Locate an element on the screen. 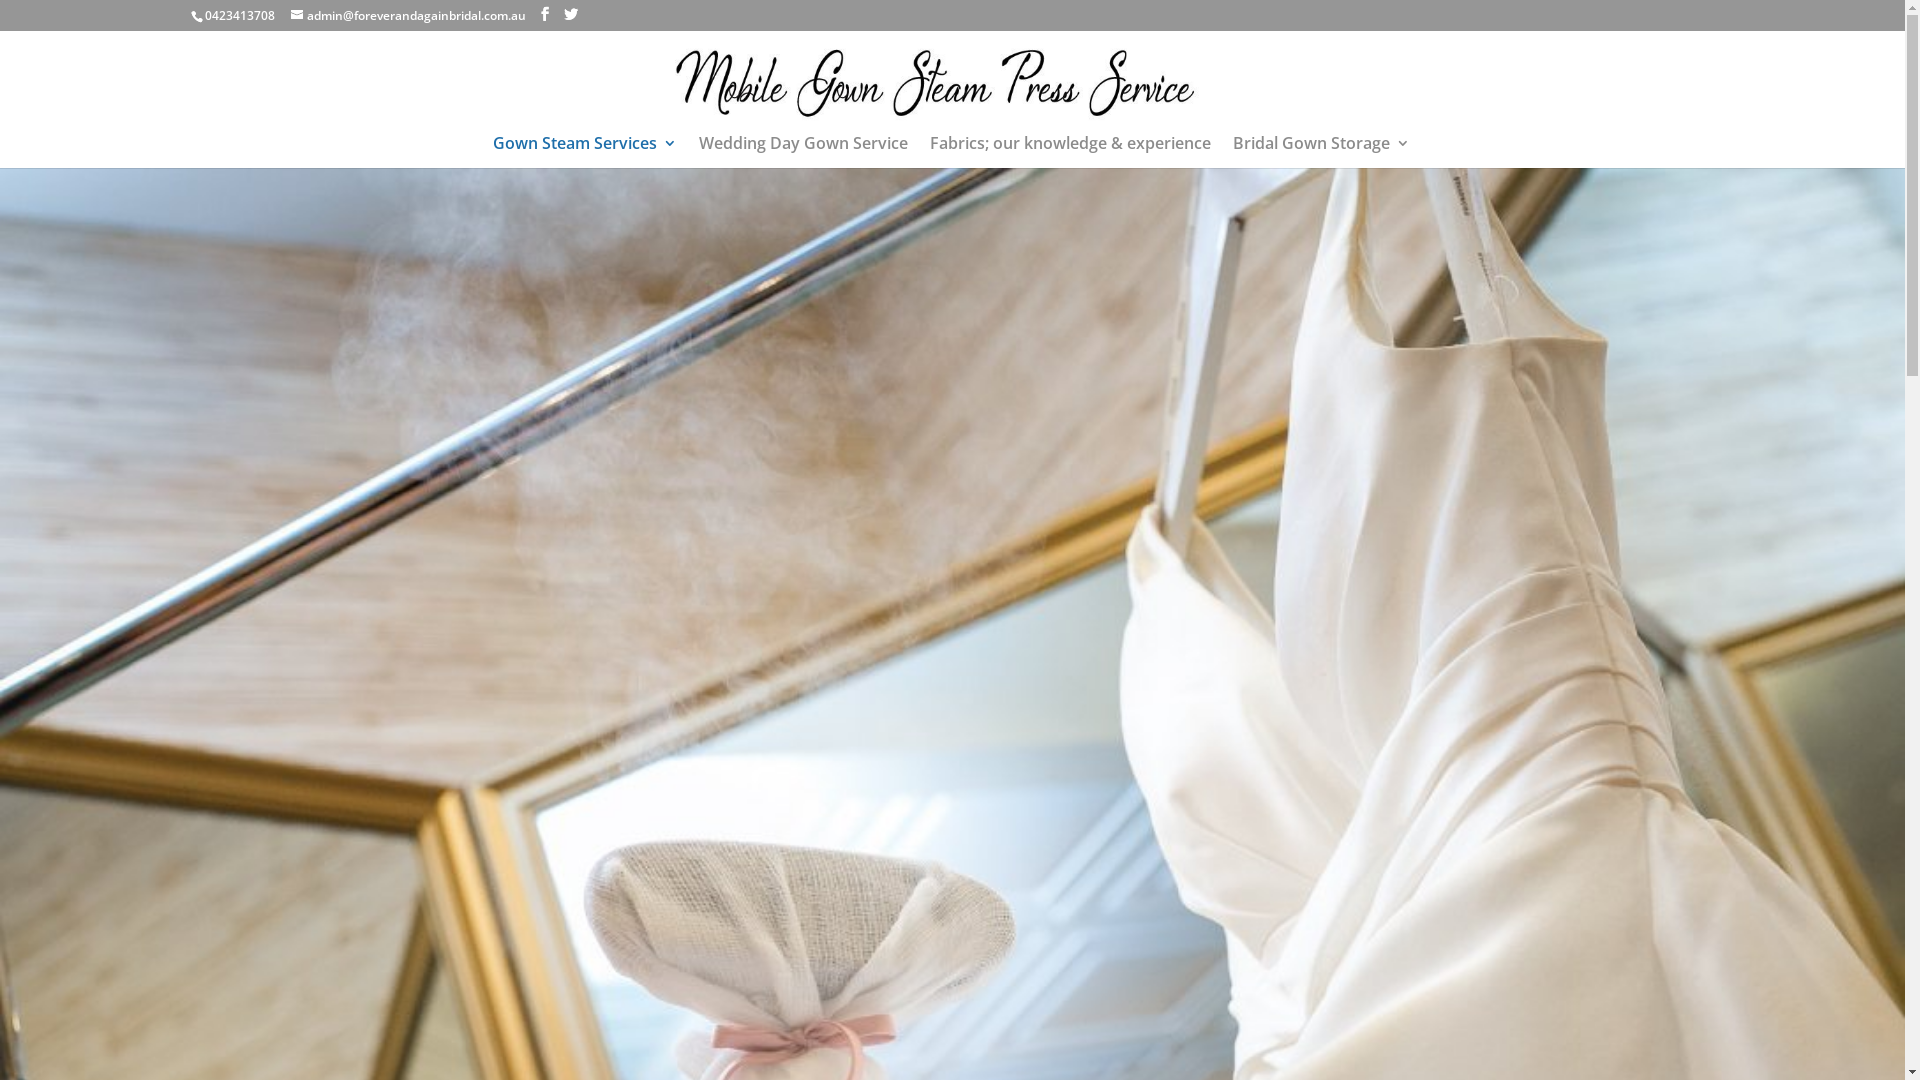 The width and height of the screenshot is (1920, 1080). Gown Steam Services is located at coordinates (585, 152).